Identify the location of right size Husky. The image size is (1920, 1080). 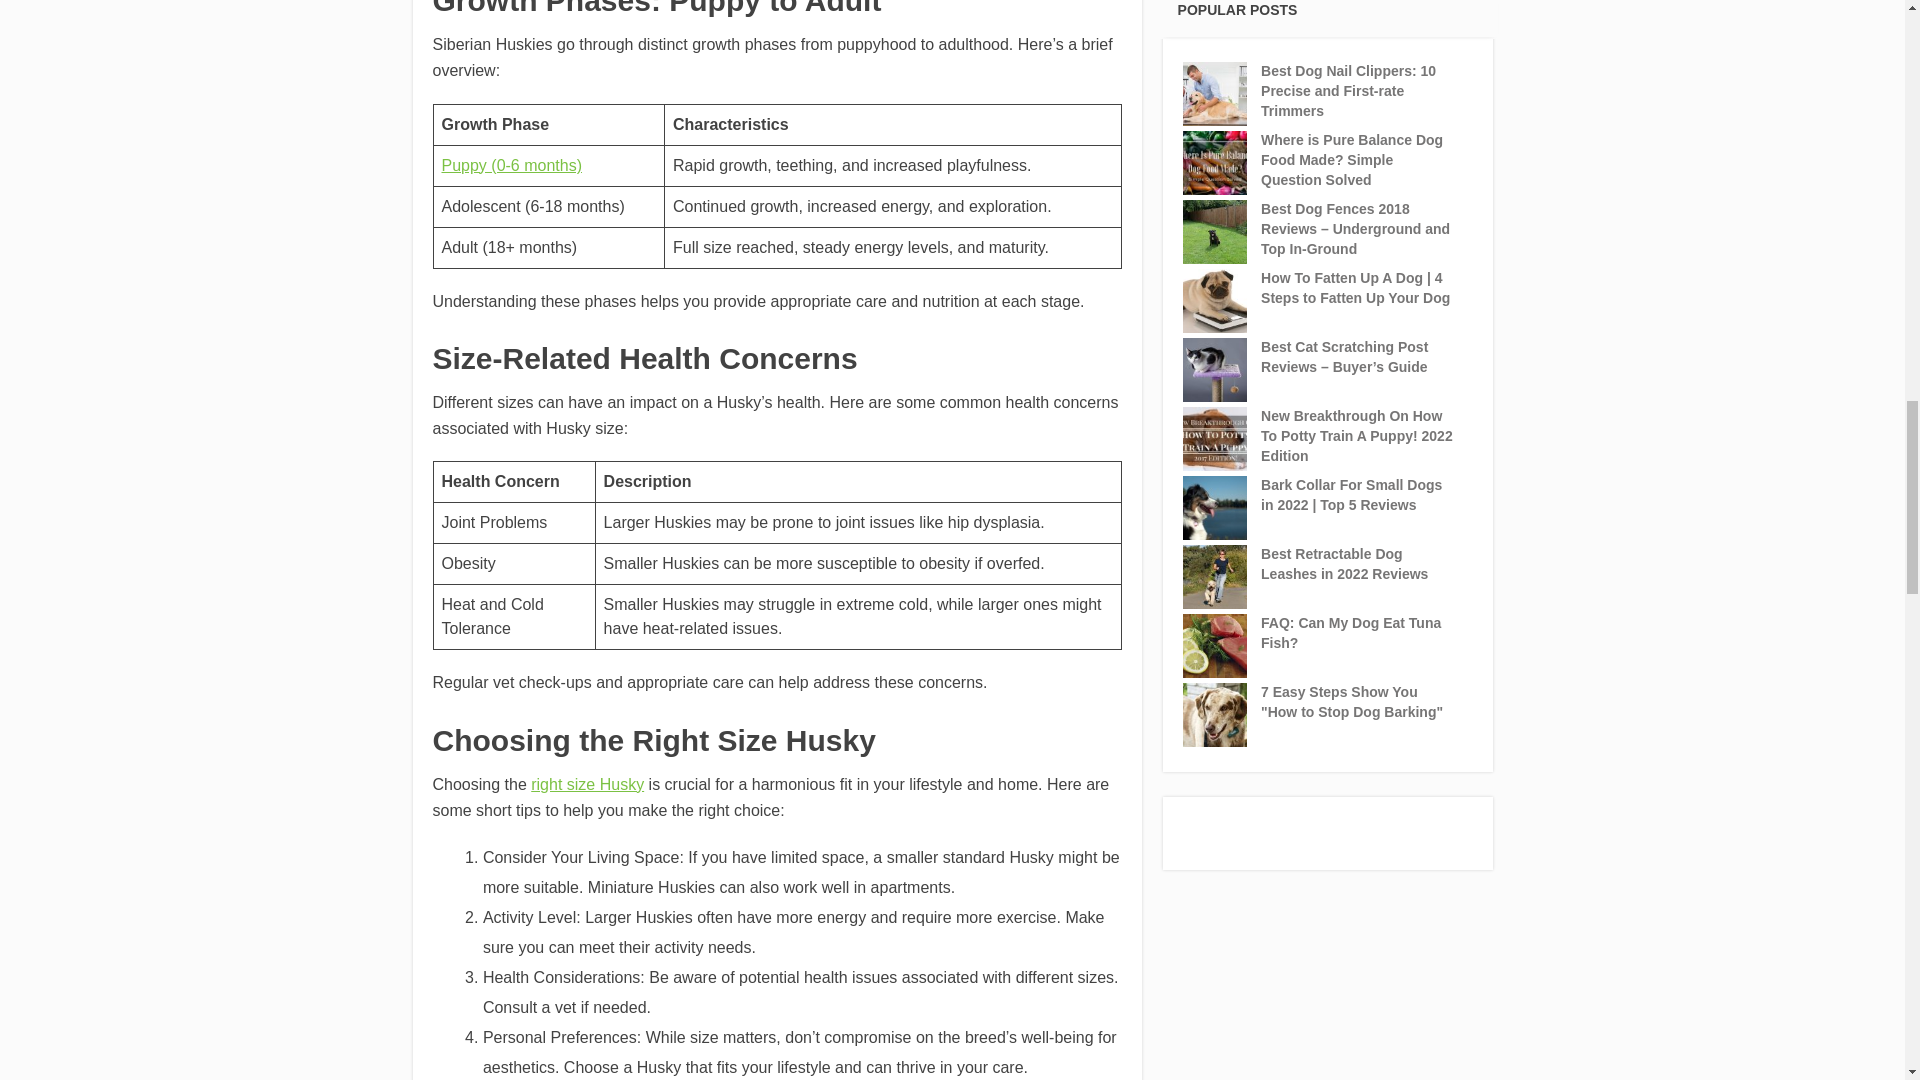
(587, 784).